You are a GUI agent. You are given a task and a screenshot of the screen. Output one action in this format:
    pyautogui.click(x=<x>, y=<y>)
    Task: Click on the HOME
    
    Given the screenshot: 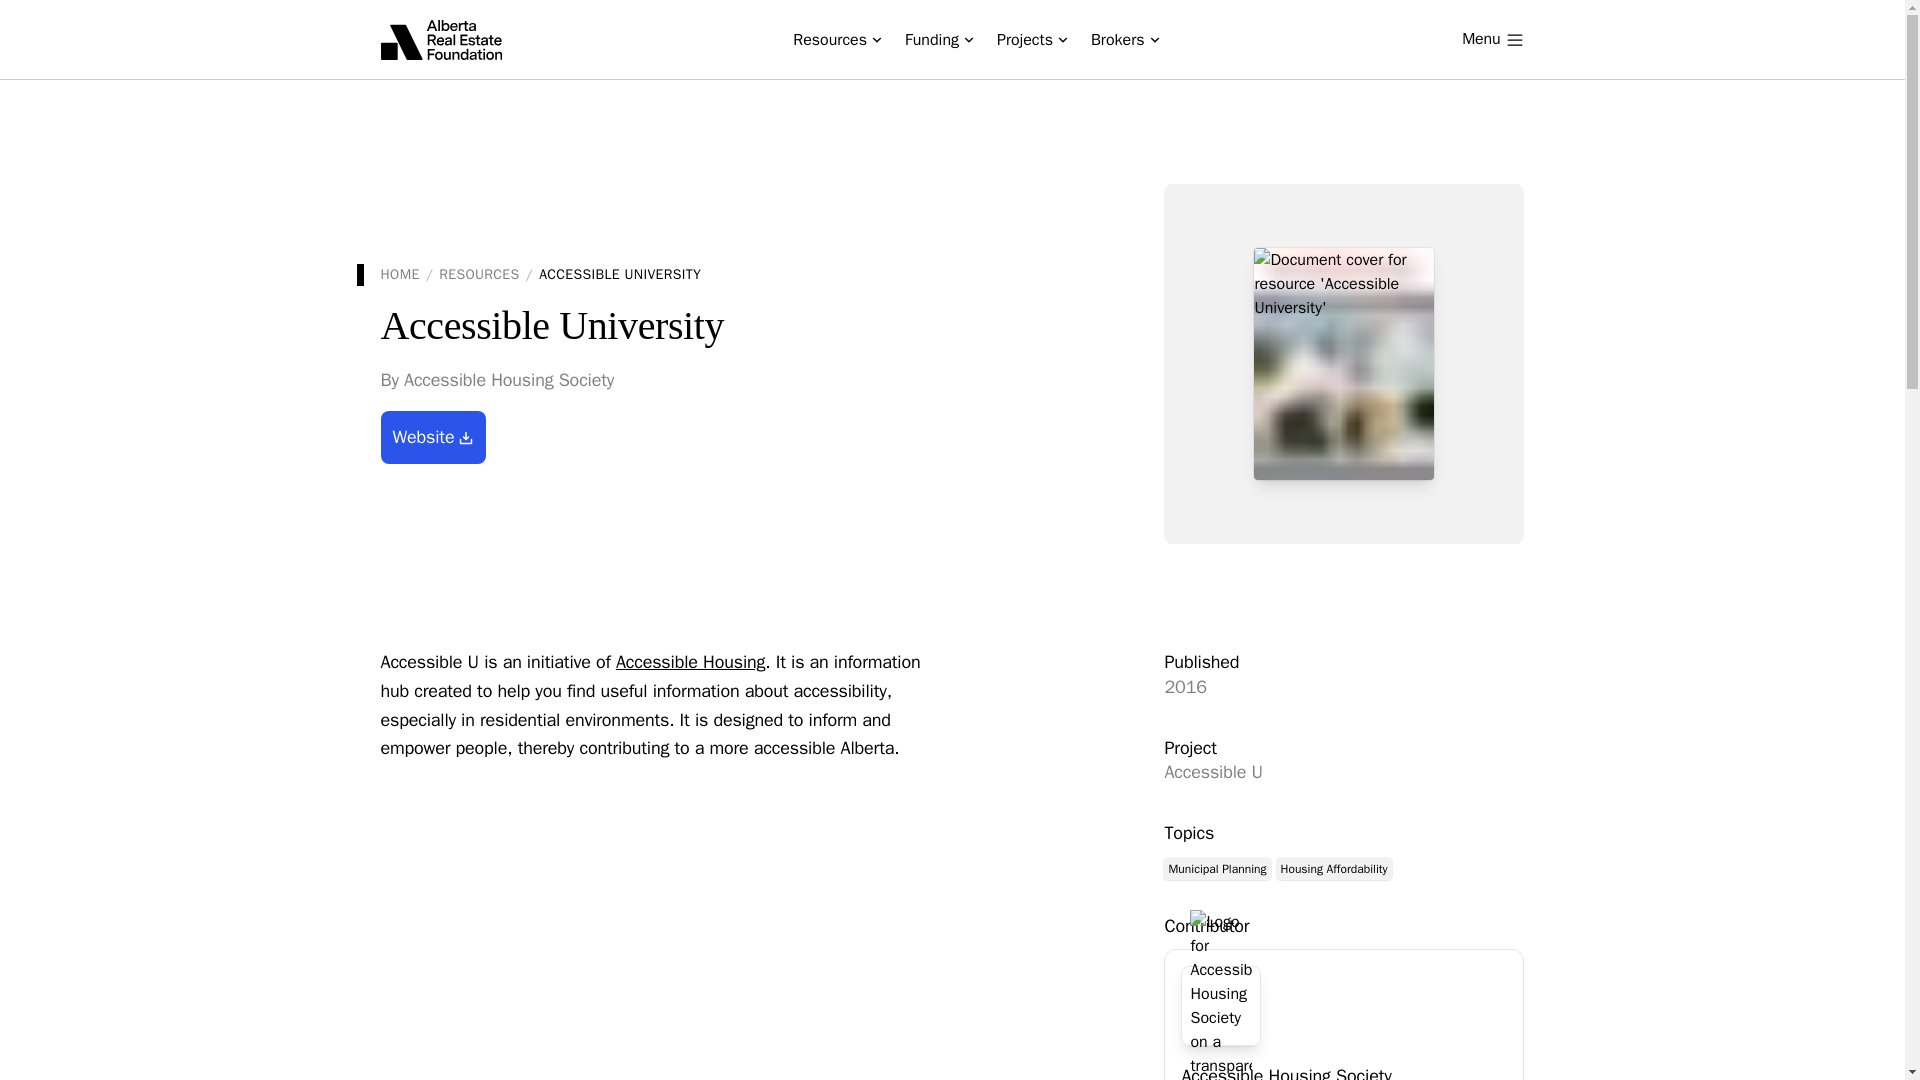 What is the action you would take?
    pyautogui.click(x=399, y=274)
    